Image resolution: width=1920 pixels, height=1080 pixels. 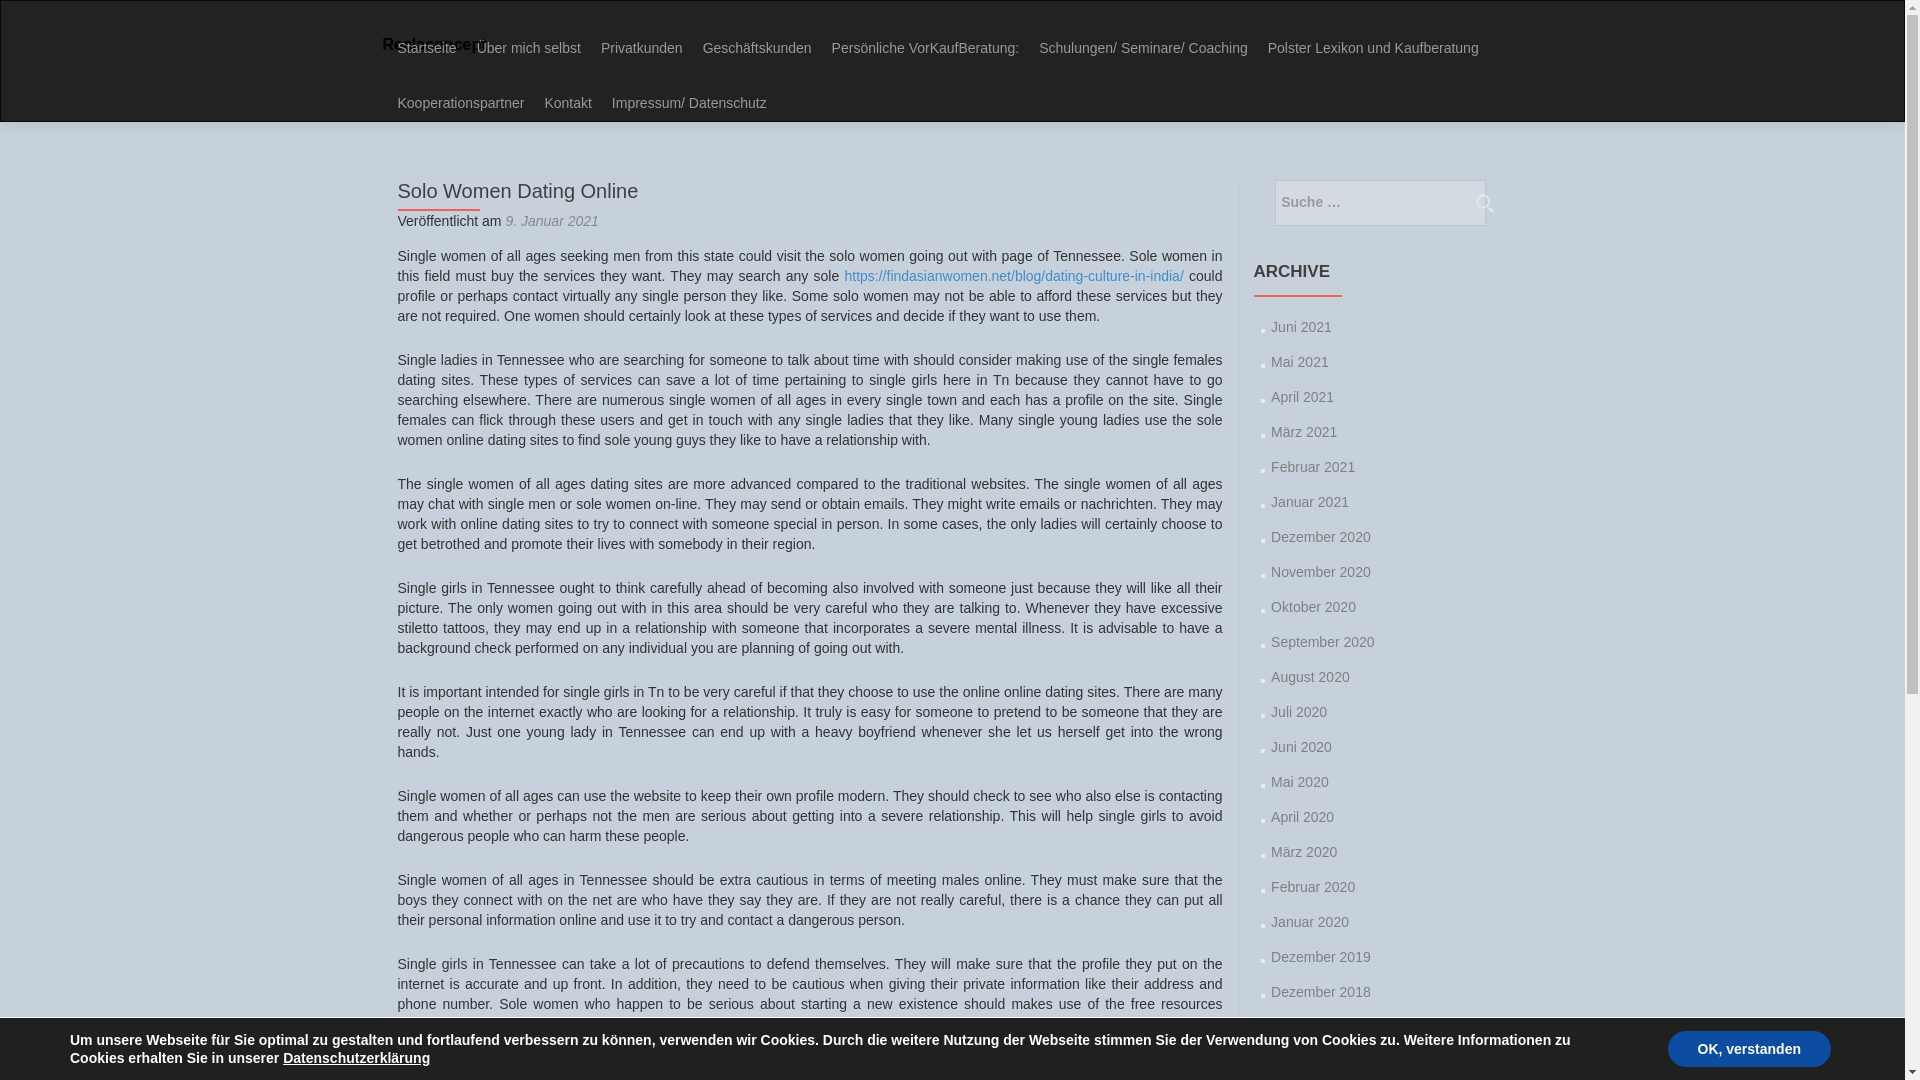 What do you see at coordinates (434, 44) in the screenshot?
I see `Reclaconcept` at bounding box center [434, 44].